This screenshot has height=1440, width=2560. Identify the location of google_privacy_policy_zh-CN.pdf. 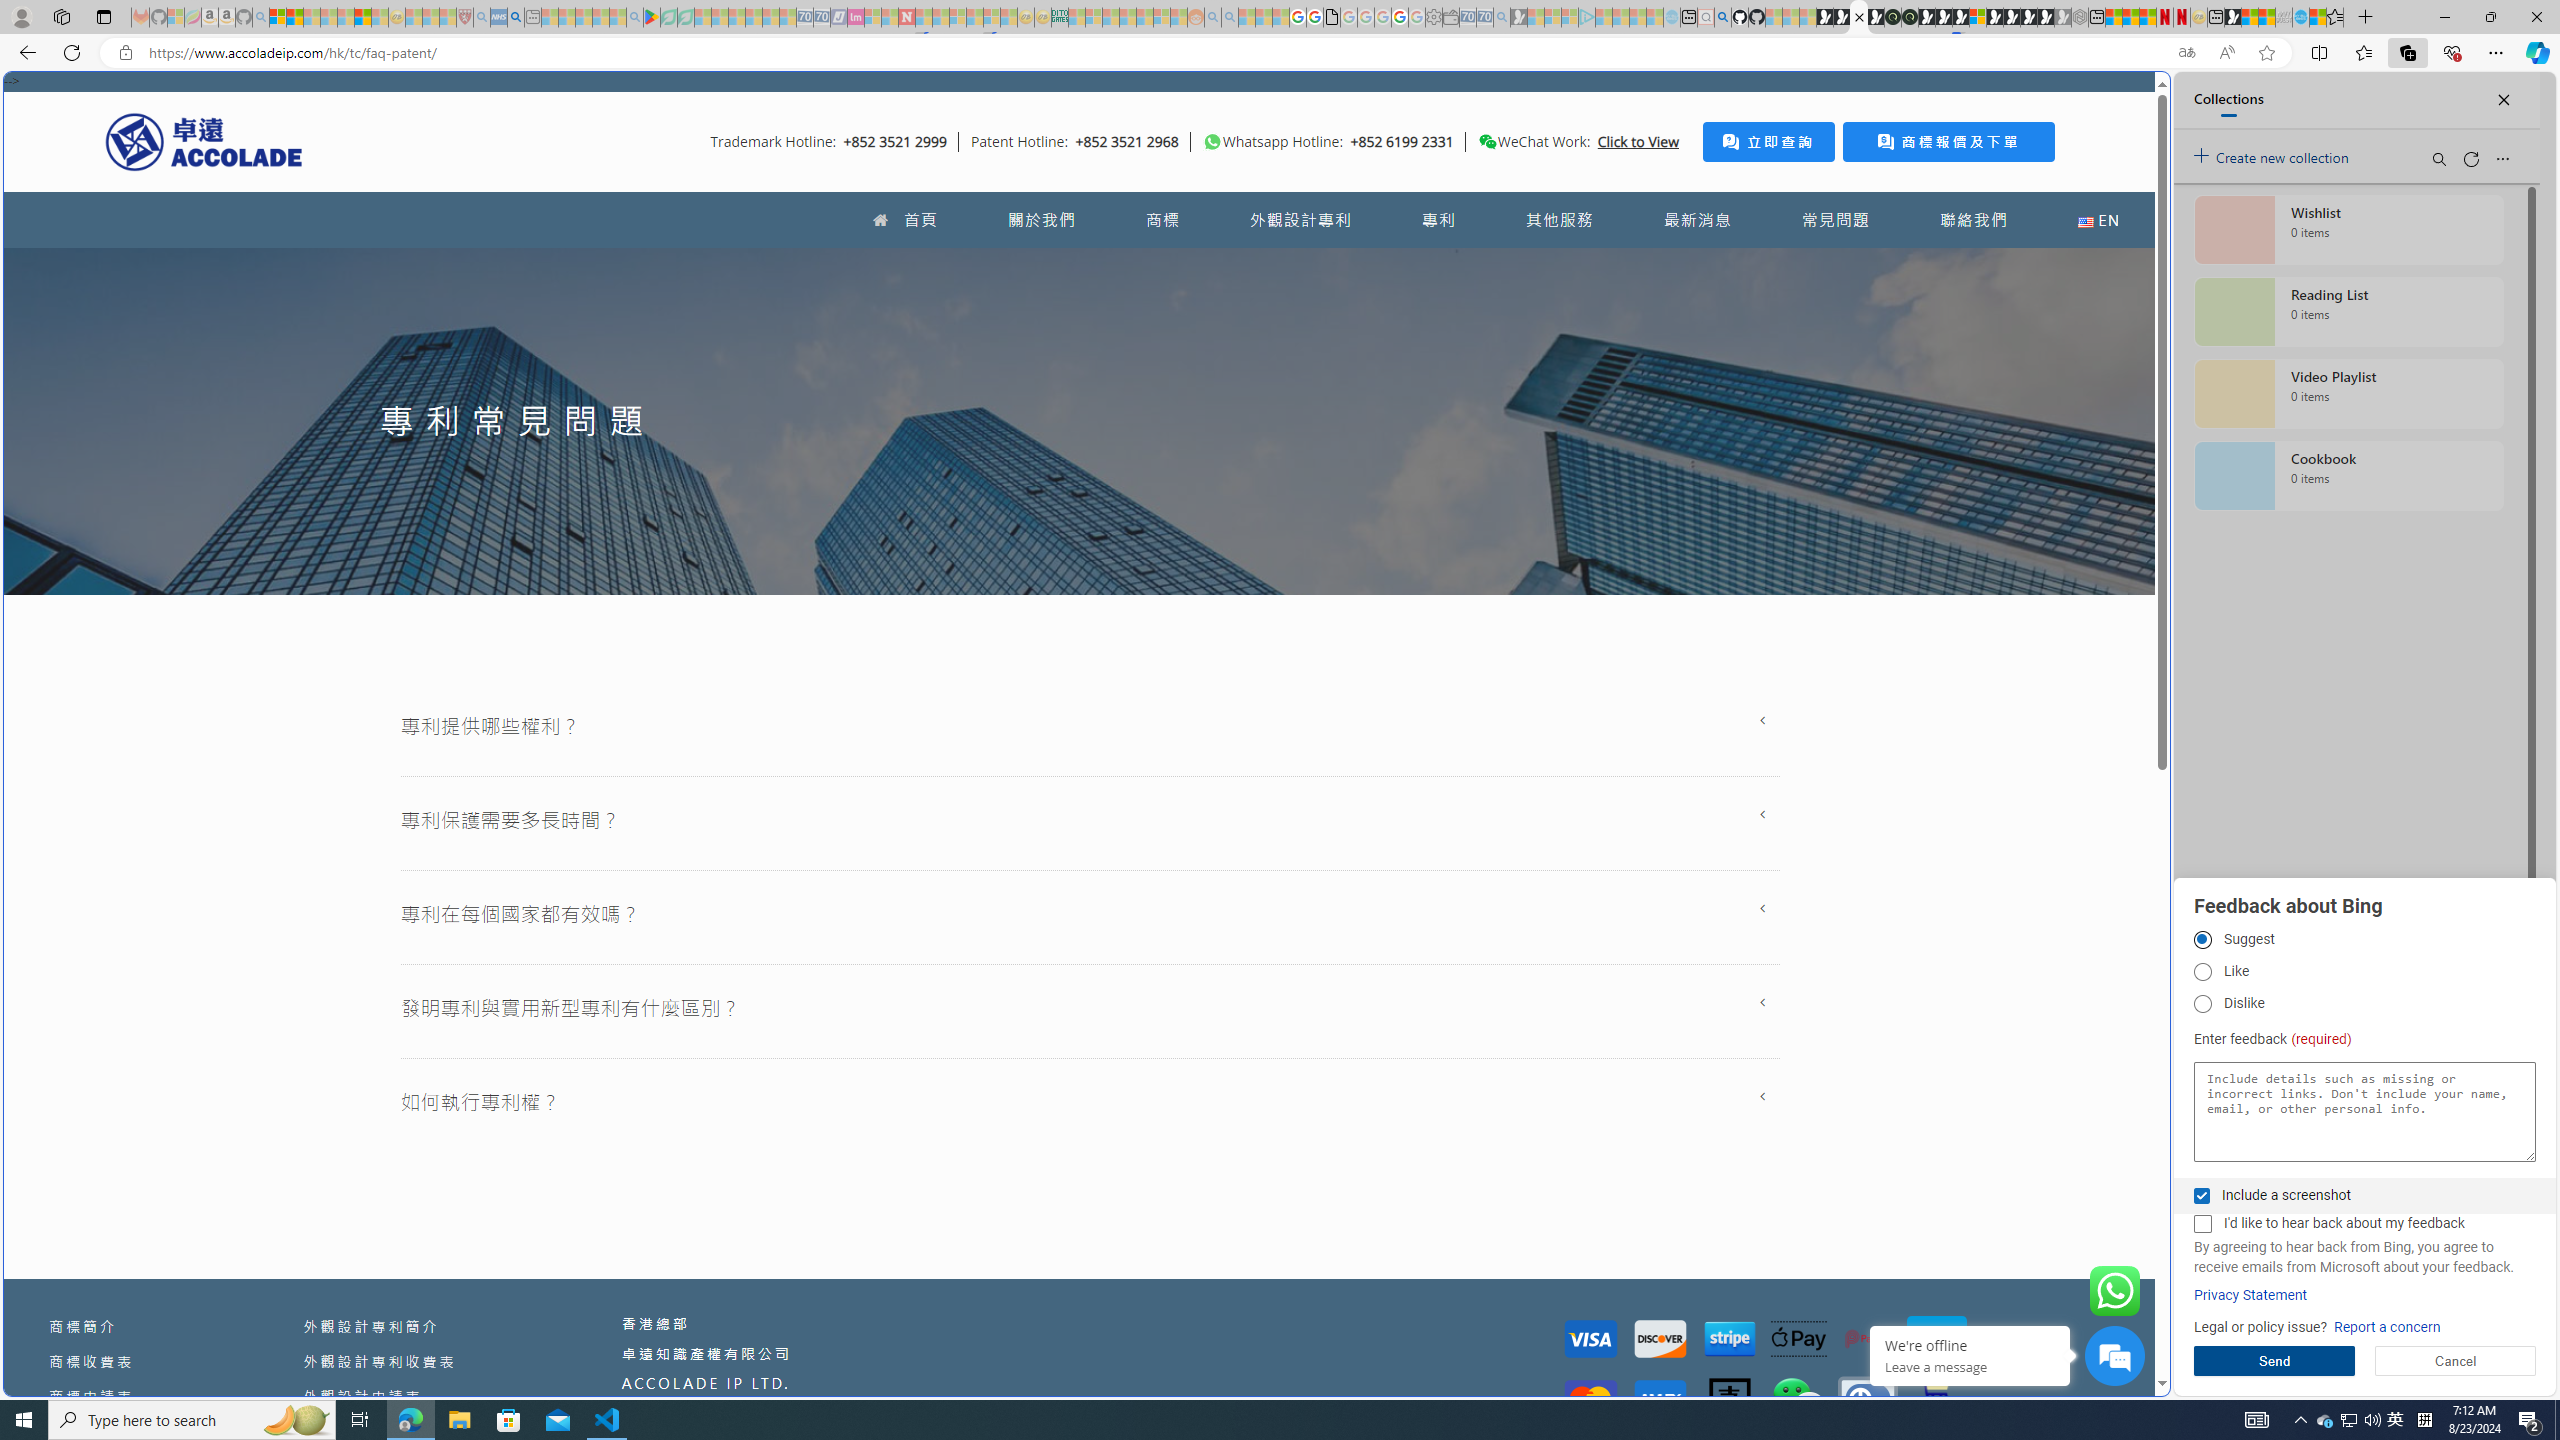
(1332, 17).